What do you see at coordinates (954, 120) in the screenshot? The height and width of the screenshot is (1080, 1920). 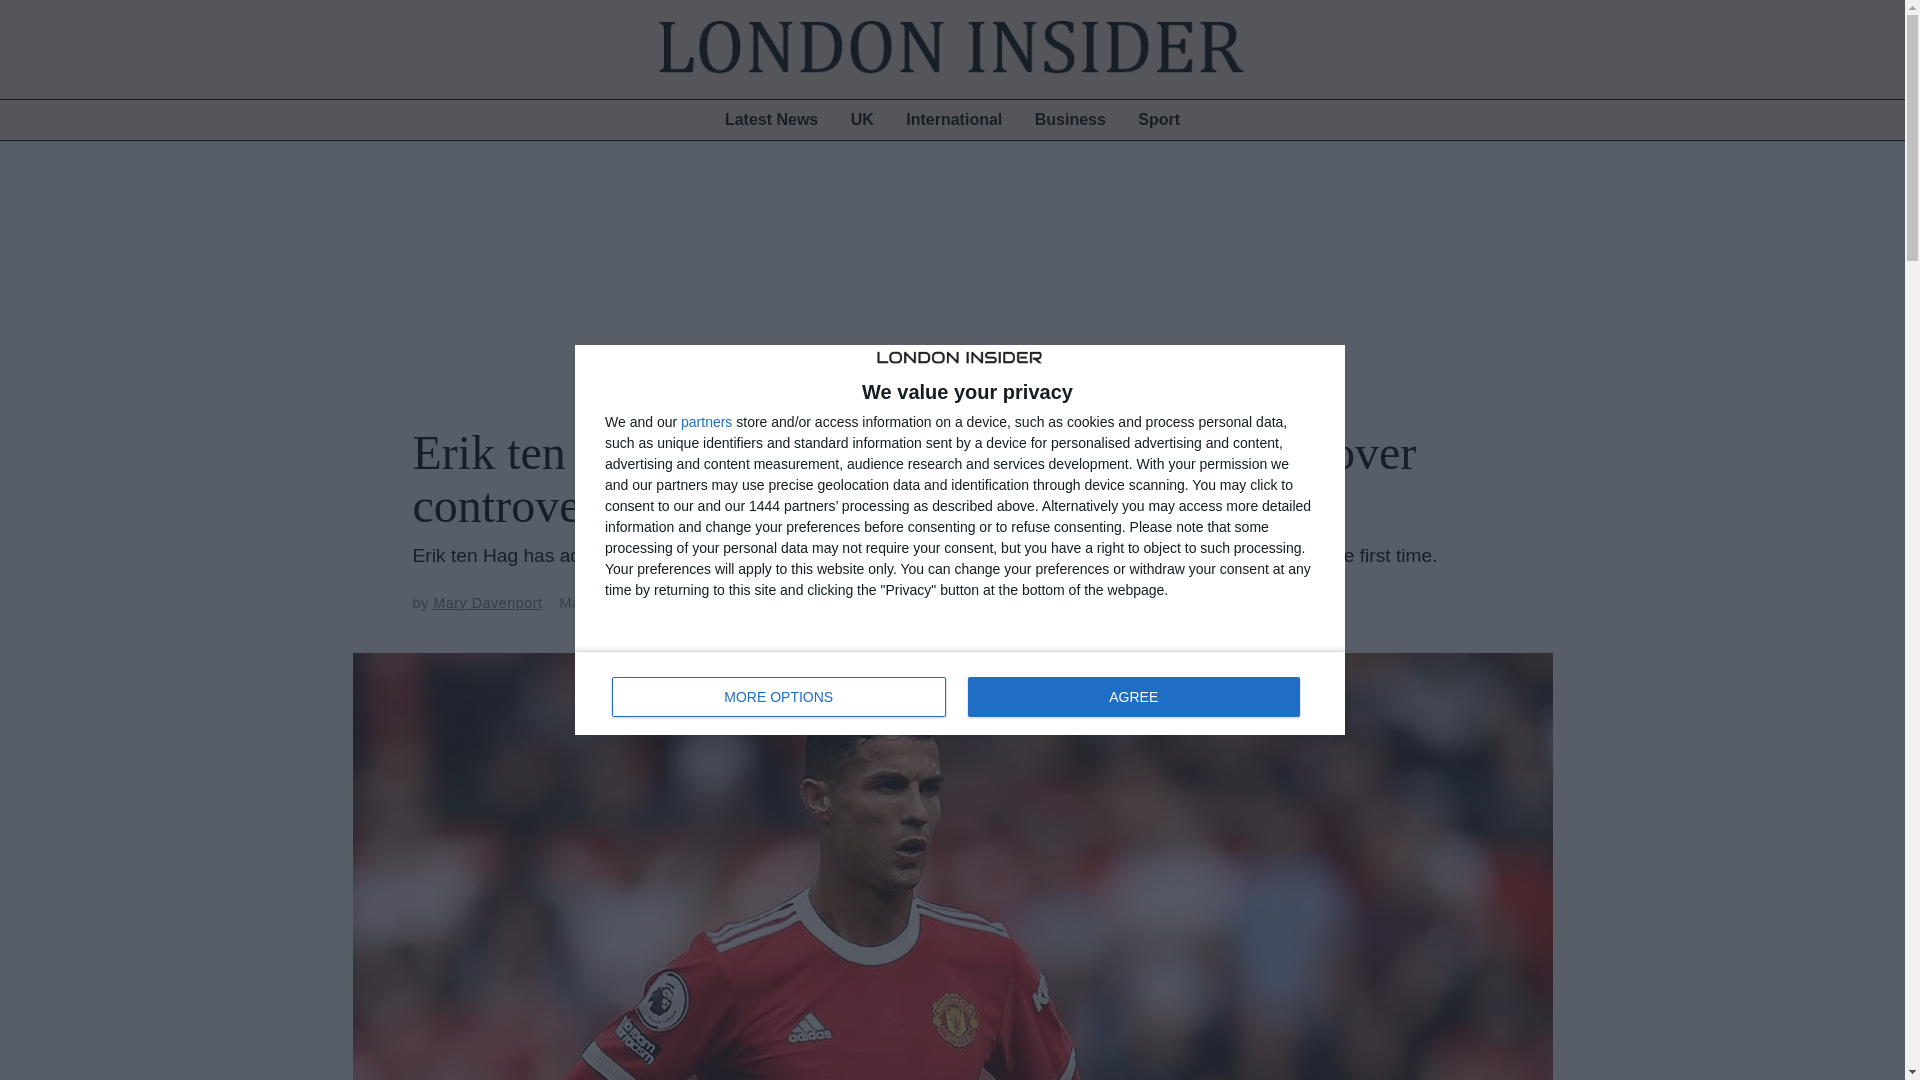 I see `International` at bounding box center [954, 120].